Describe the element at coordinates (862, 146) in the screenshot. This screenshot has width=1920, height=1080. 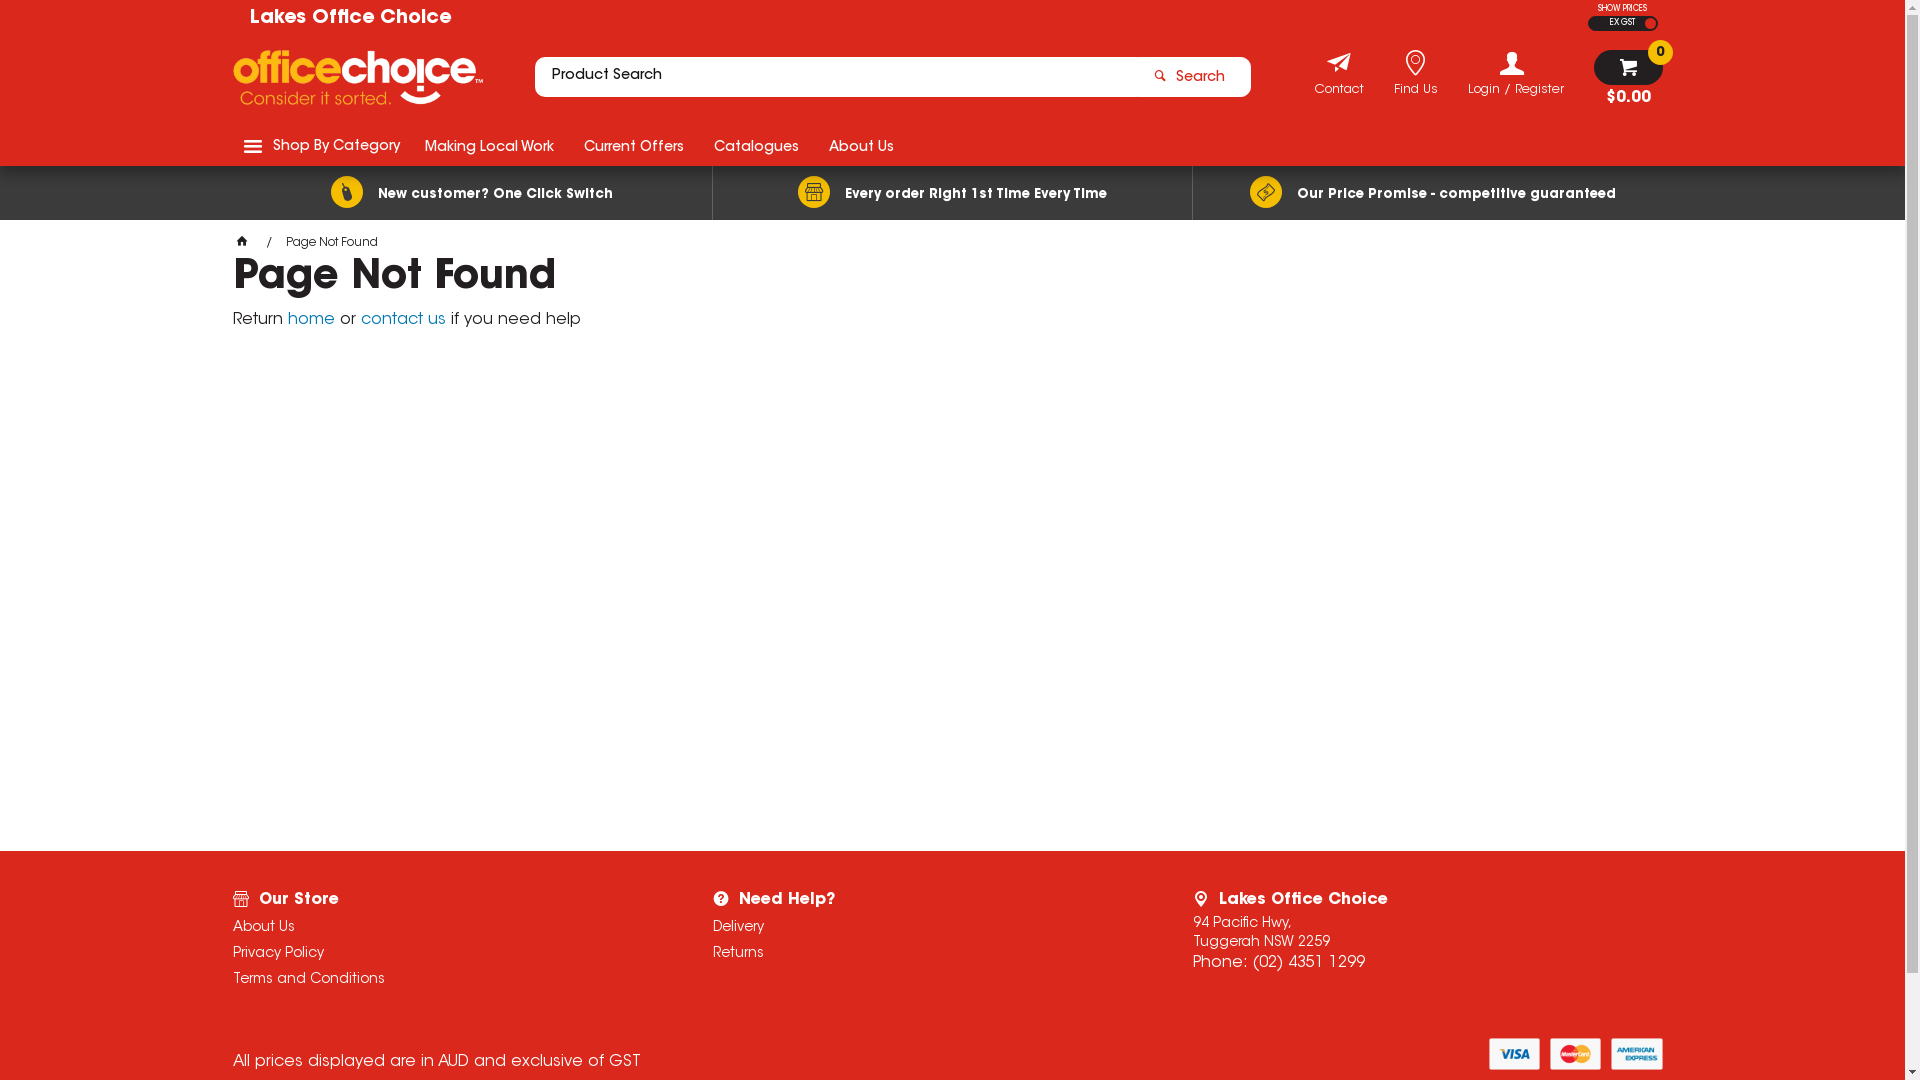
I see `About Us` at that location.